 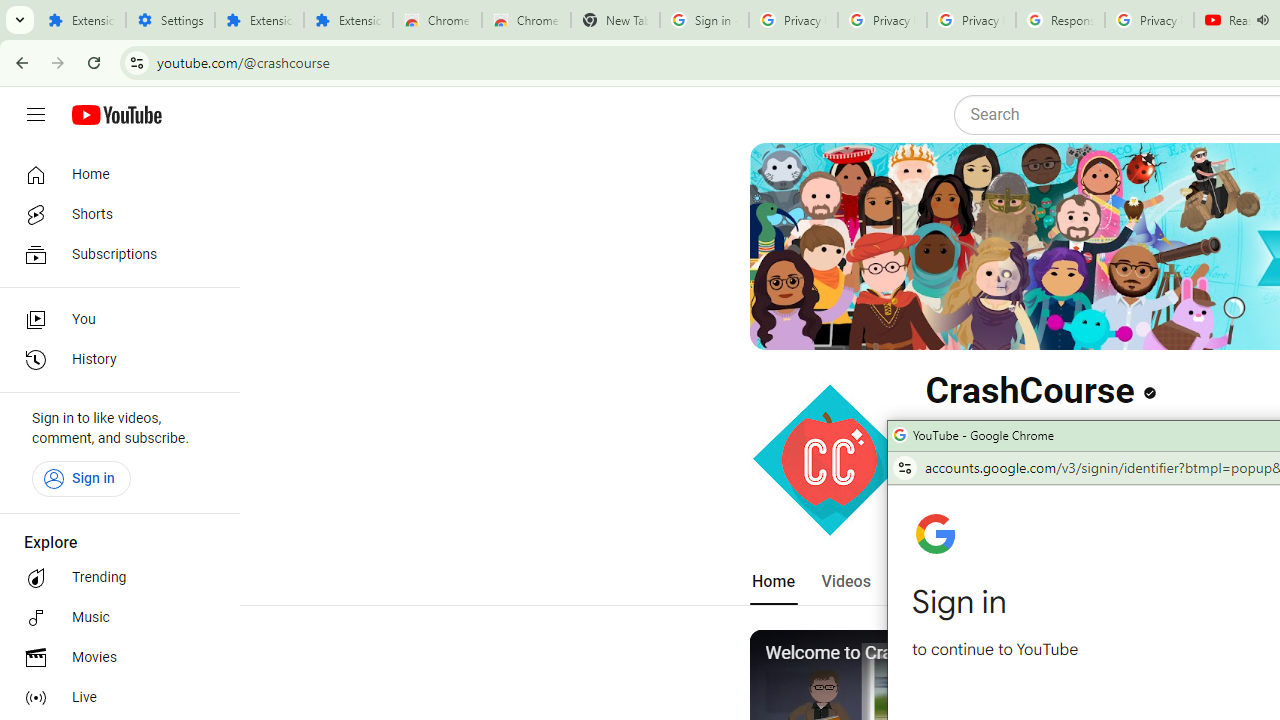 I want to click on Trending, so click(x=114, y=578).